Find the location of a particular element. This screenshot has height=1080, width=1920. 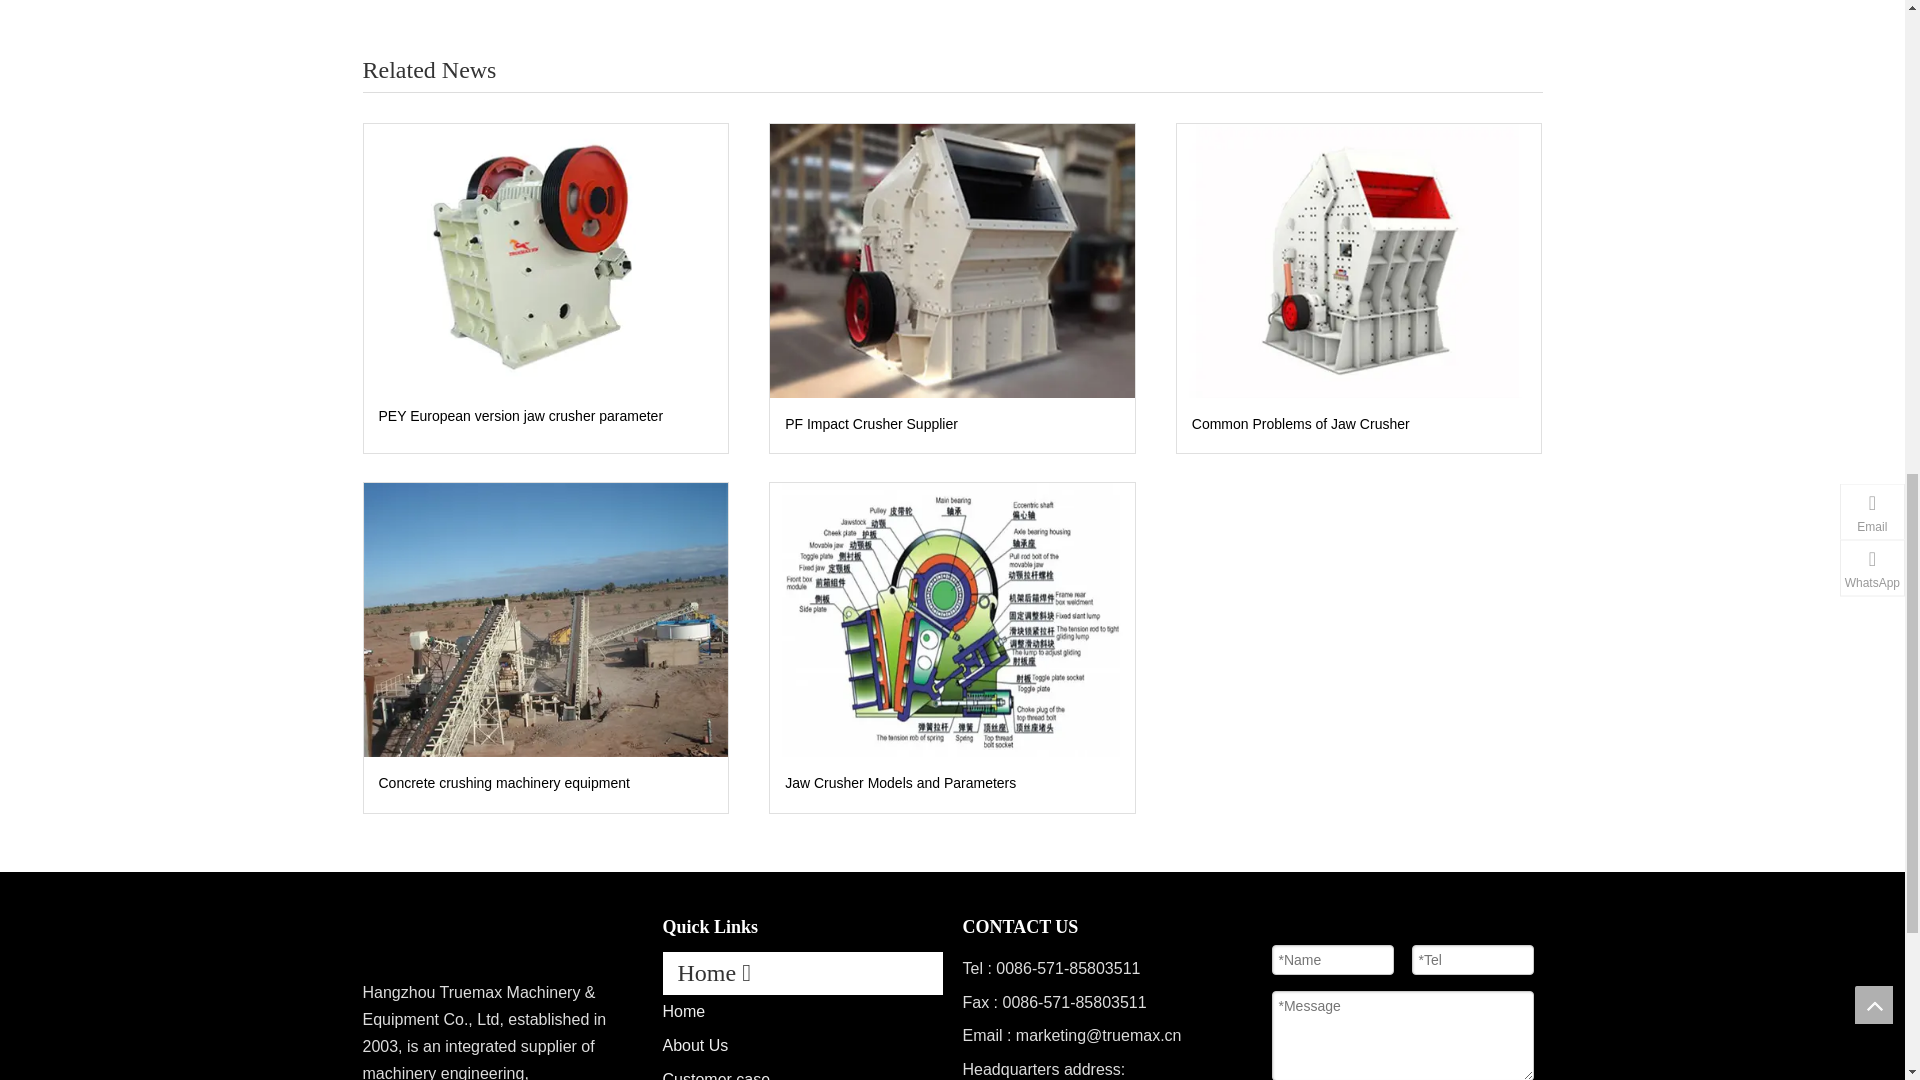

Common Problems of Jaw Crusher is located at coordinates (1358, 340).